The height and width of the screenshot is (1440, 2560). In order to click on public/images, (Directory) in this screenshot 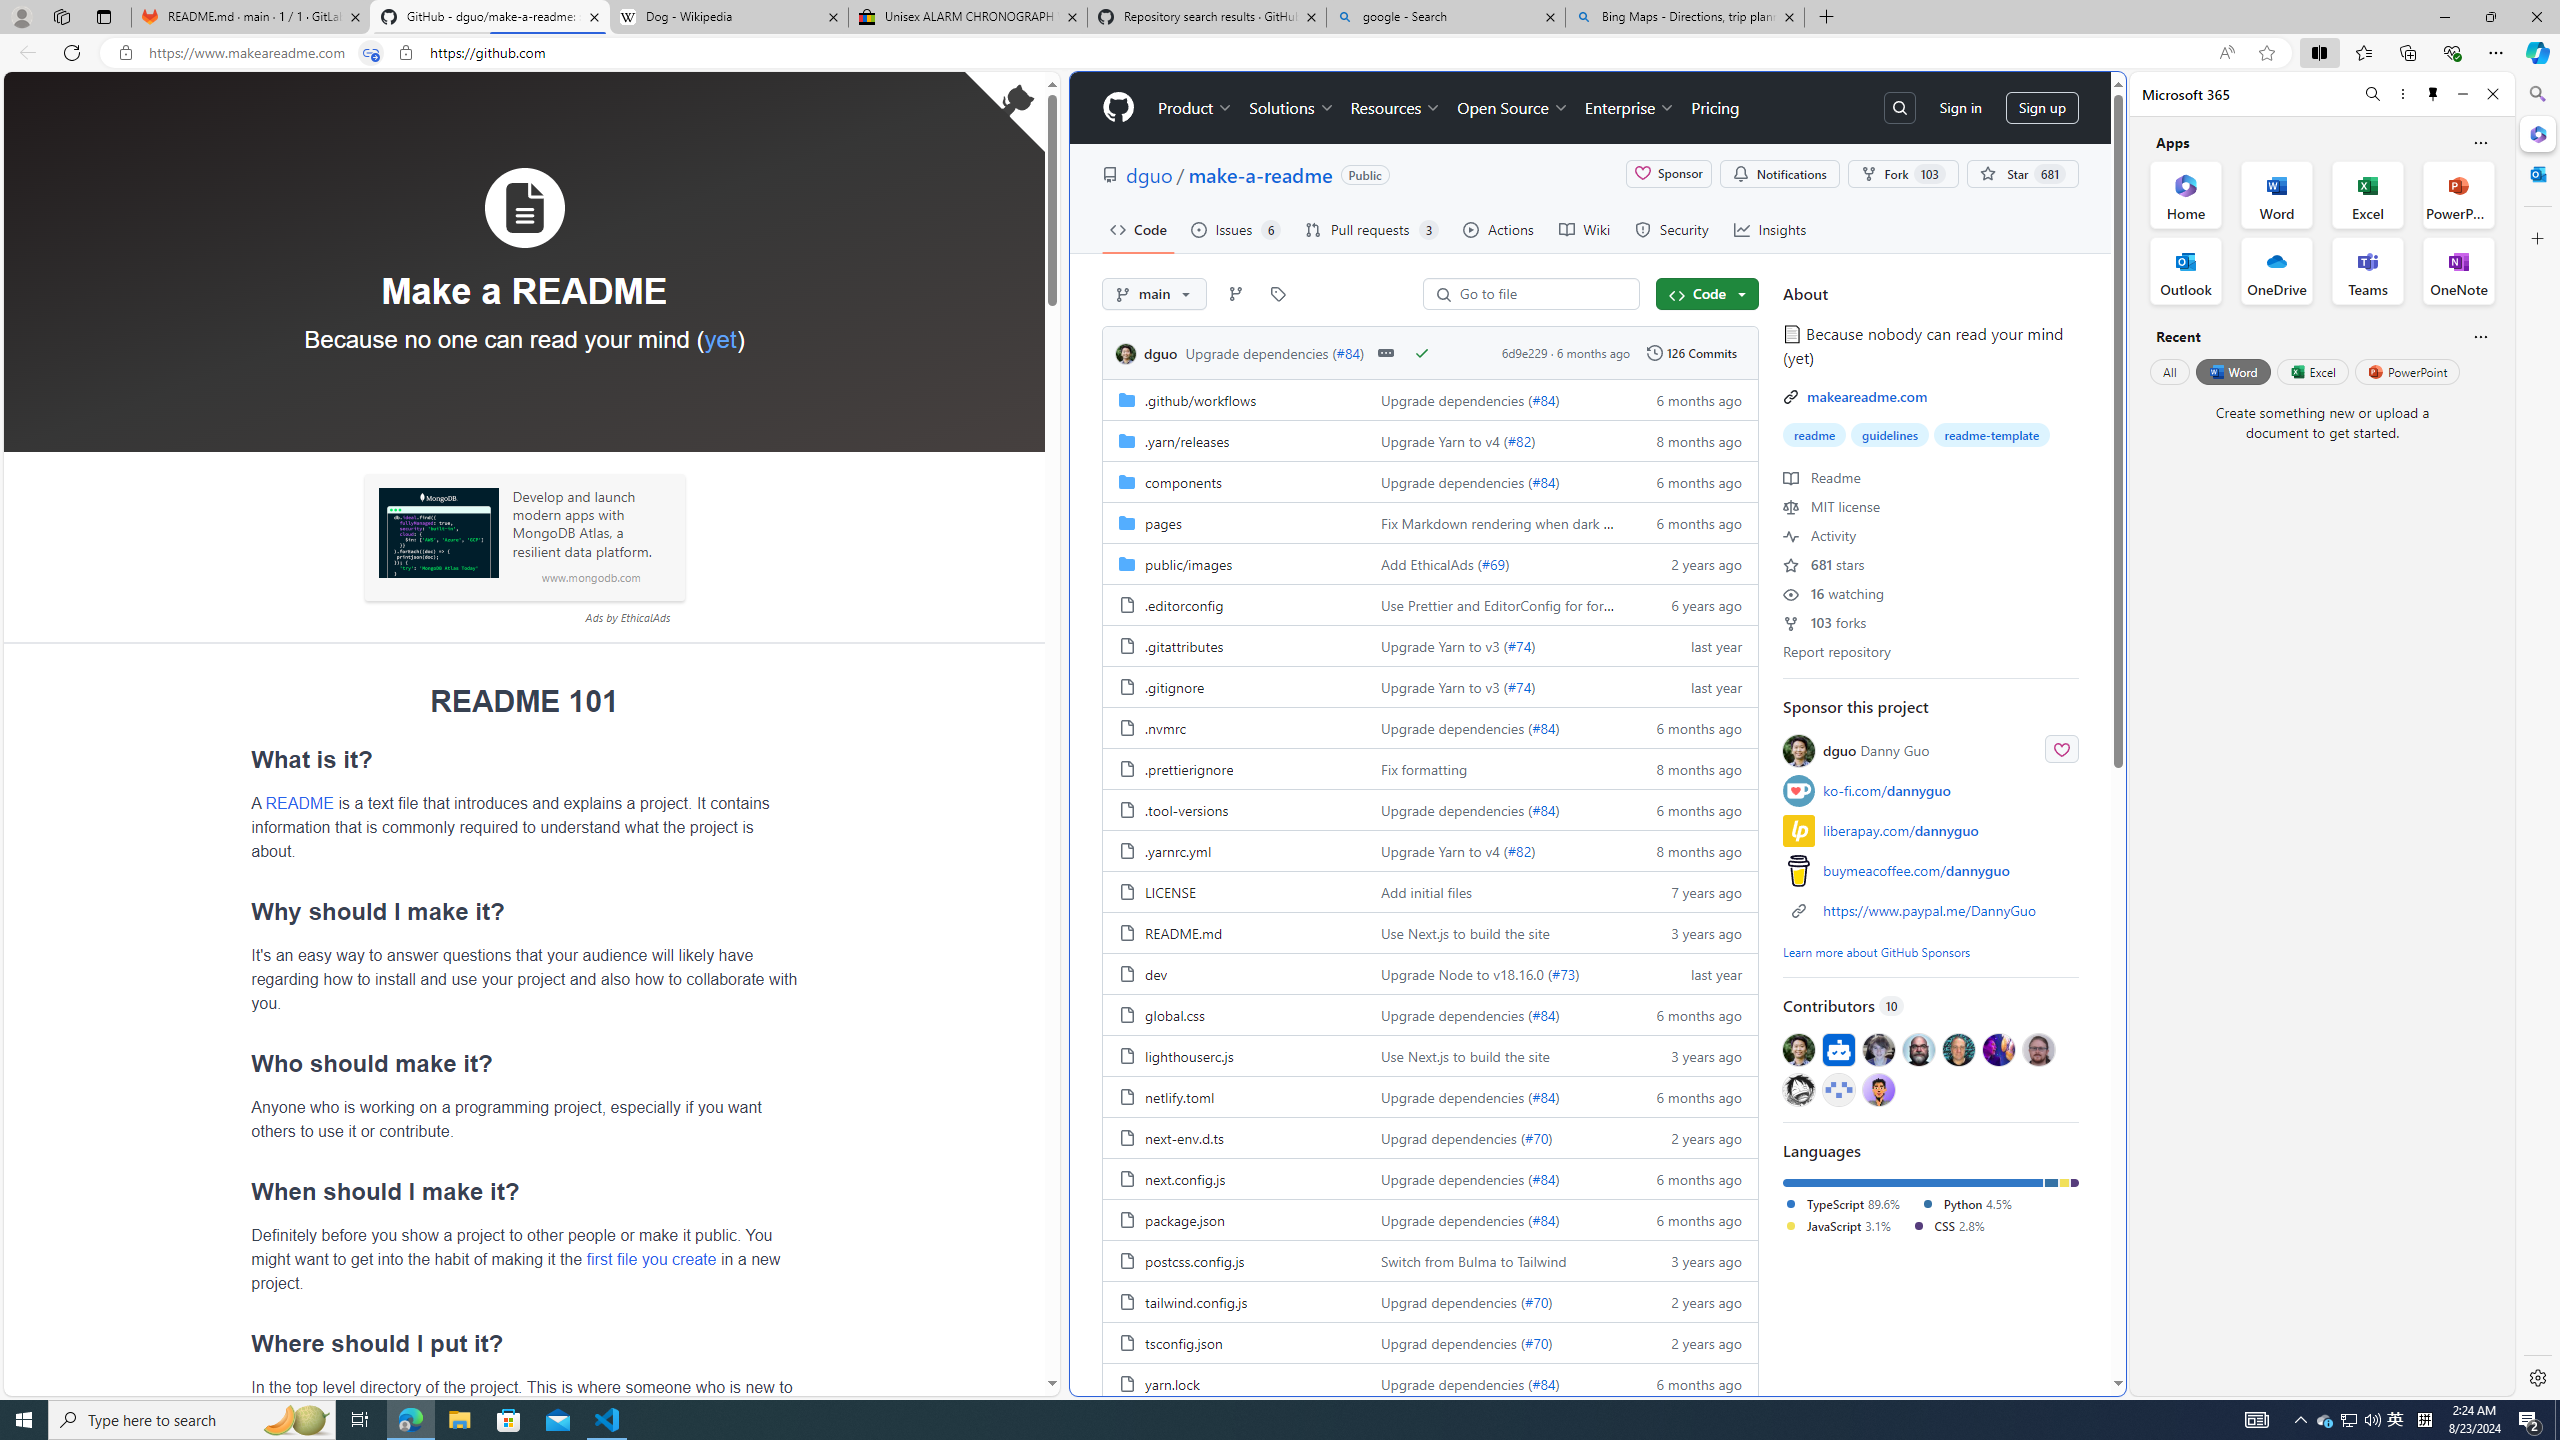, I will do `click(1234, 563)`.